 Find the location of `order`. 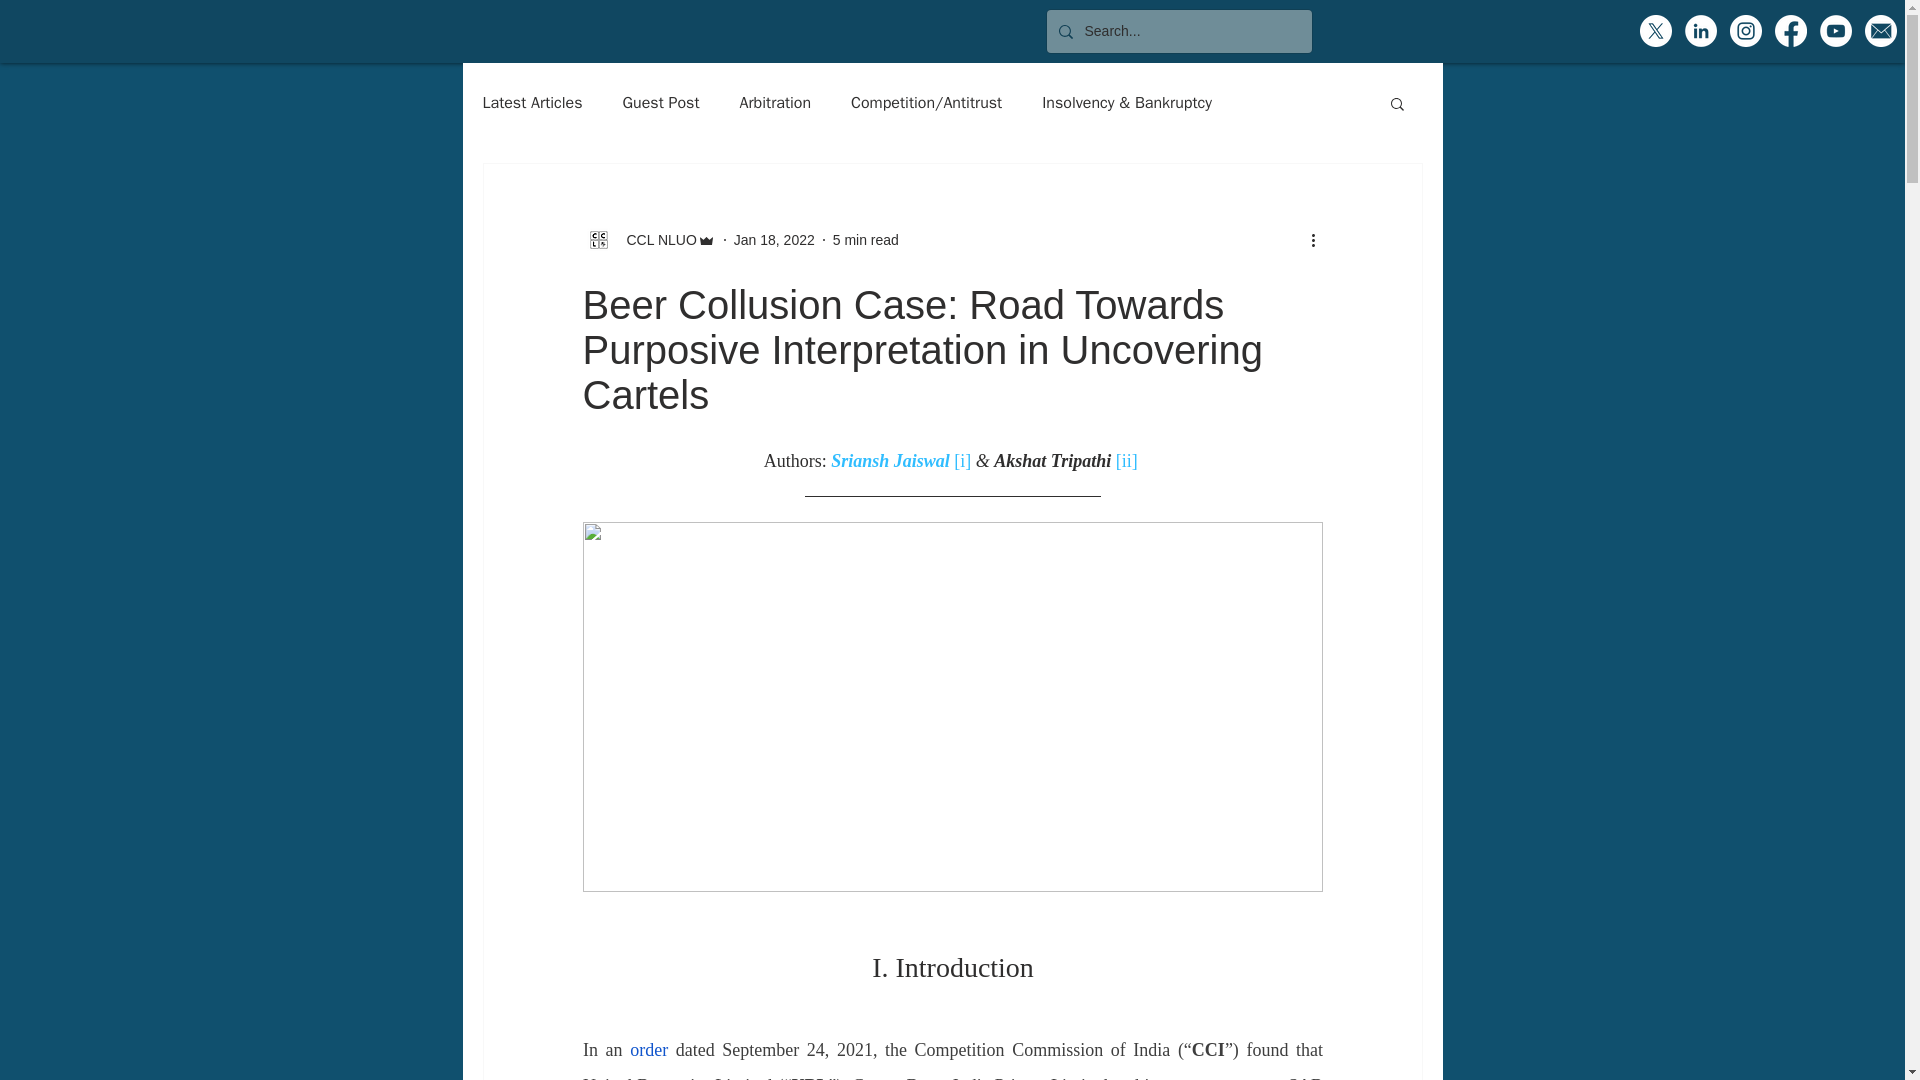

order is located at coordinates (648, 1050).